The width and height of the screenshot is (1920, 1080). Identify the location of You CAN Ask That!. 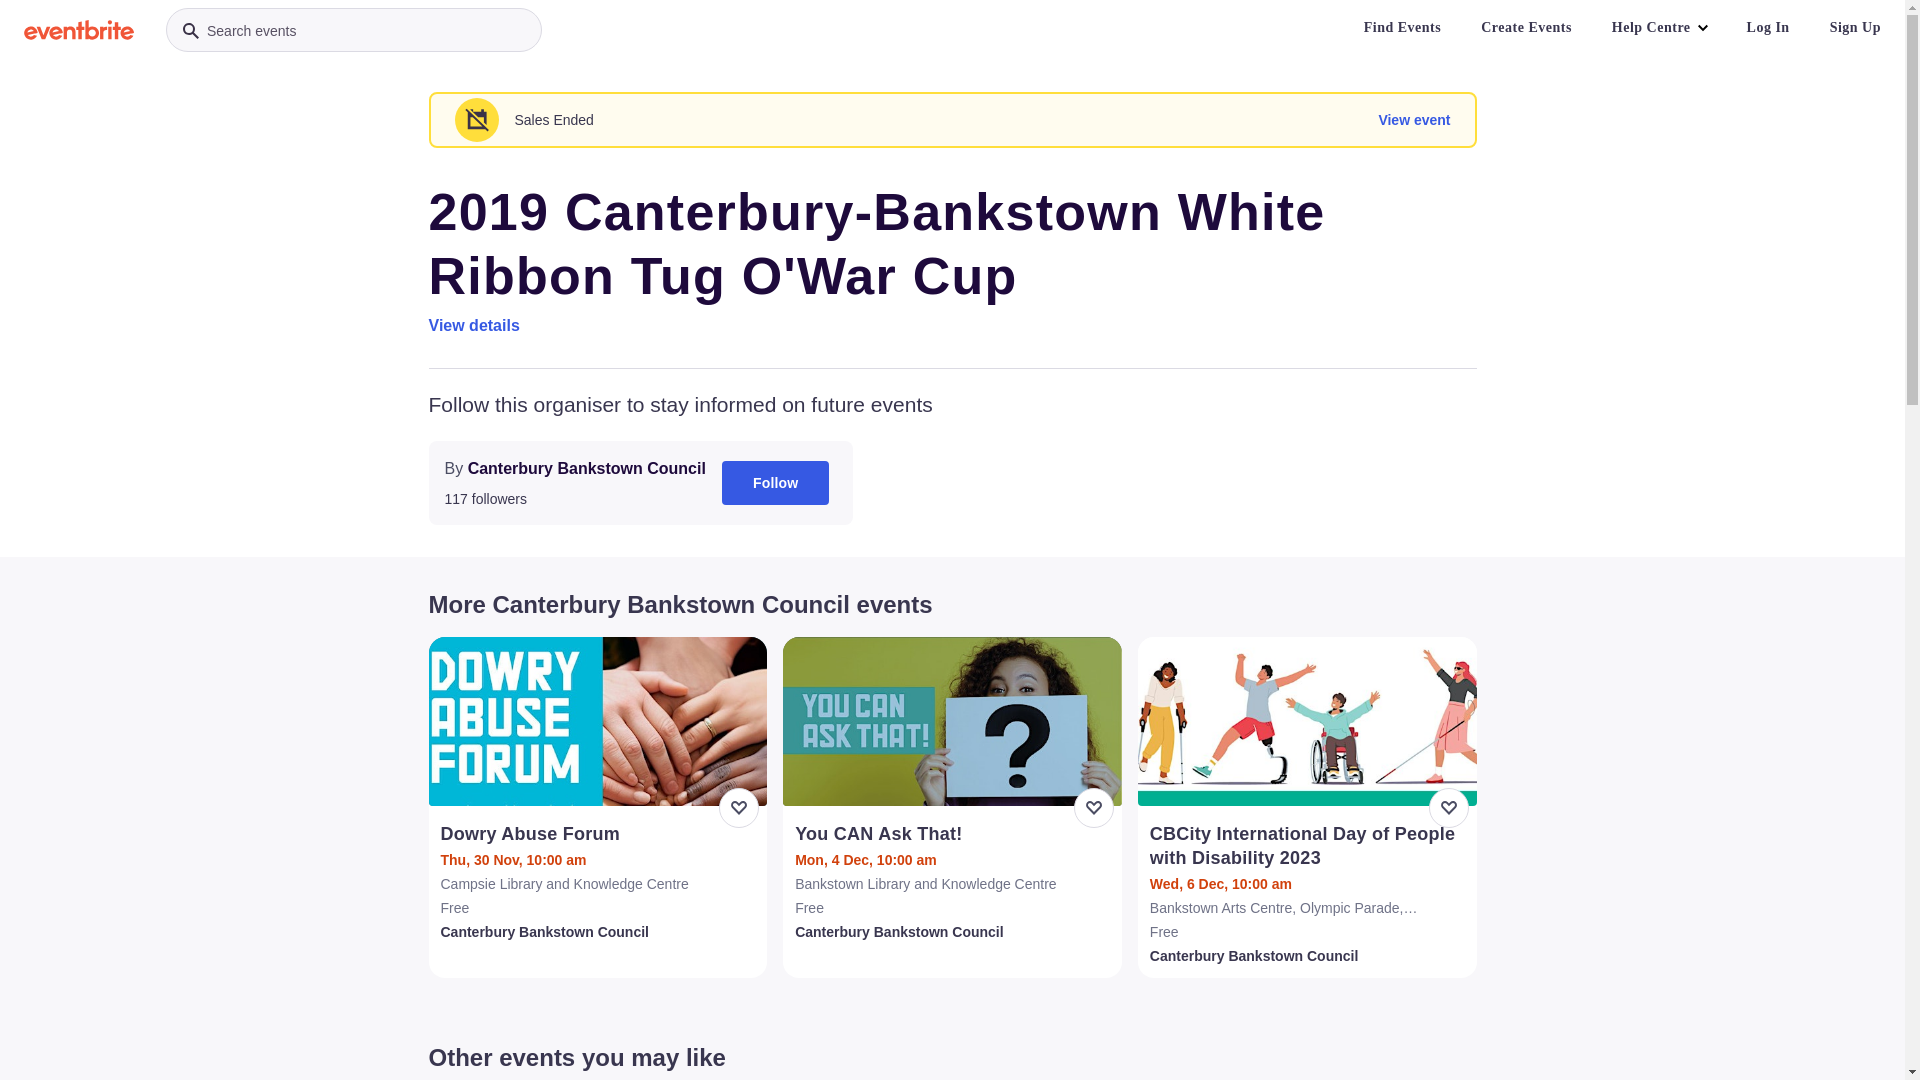
(954, 834).